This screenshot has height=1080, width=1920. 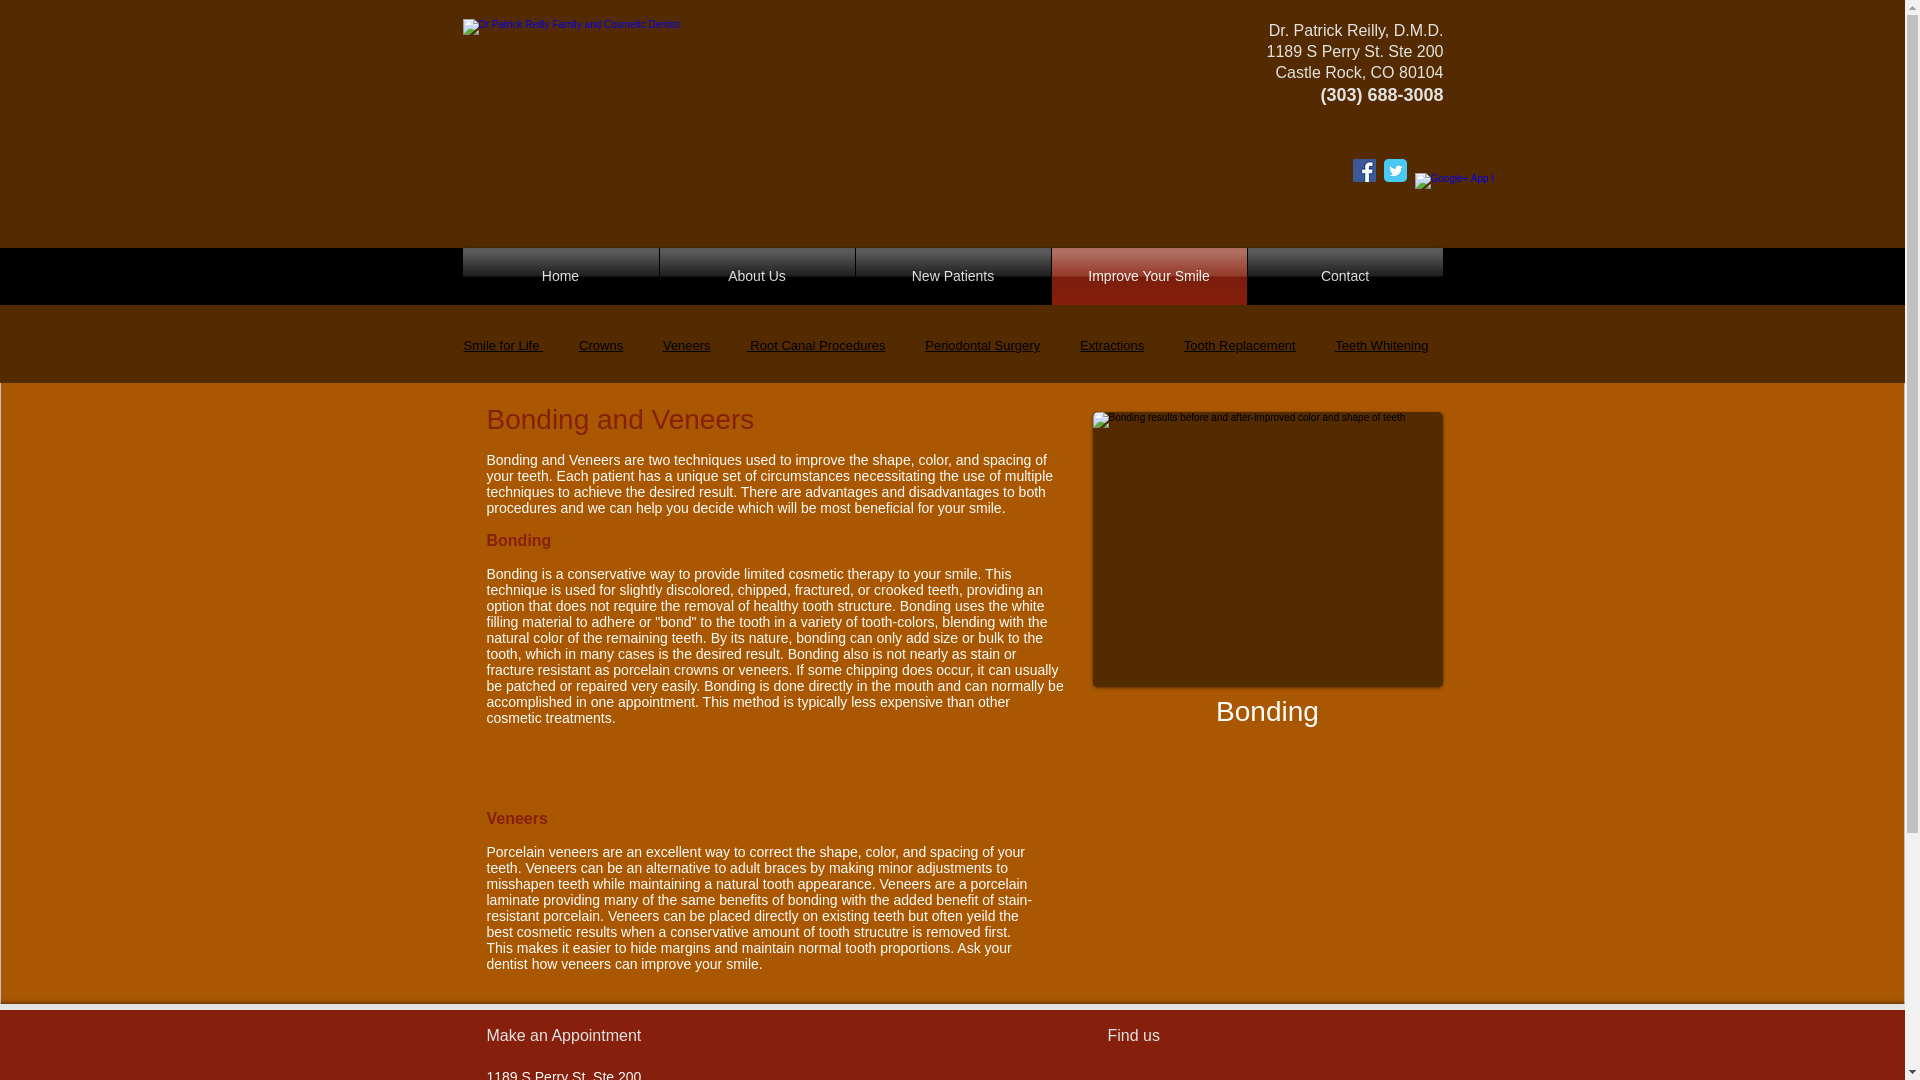 What do you see at coordinates (982, 346) in the screenshot?
I see `Periodontal Surgery` at bounding box center [982, 346].